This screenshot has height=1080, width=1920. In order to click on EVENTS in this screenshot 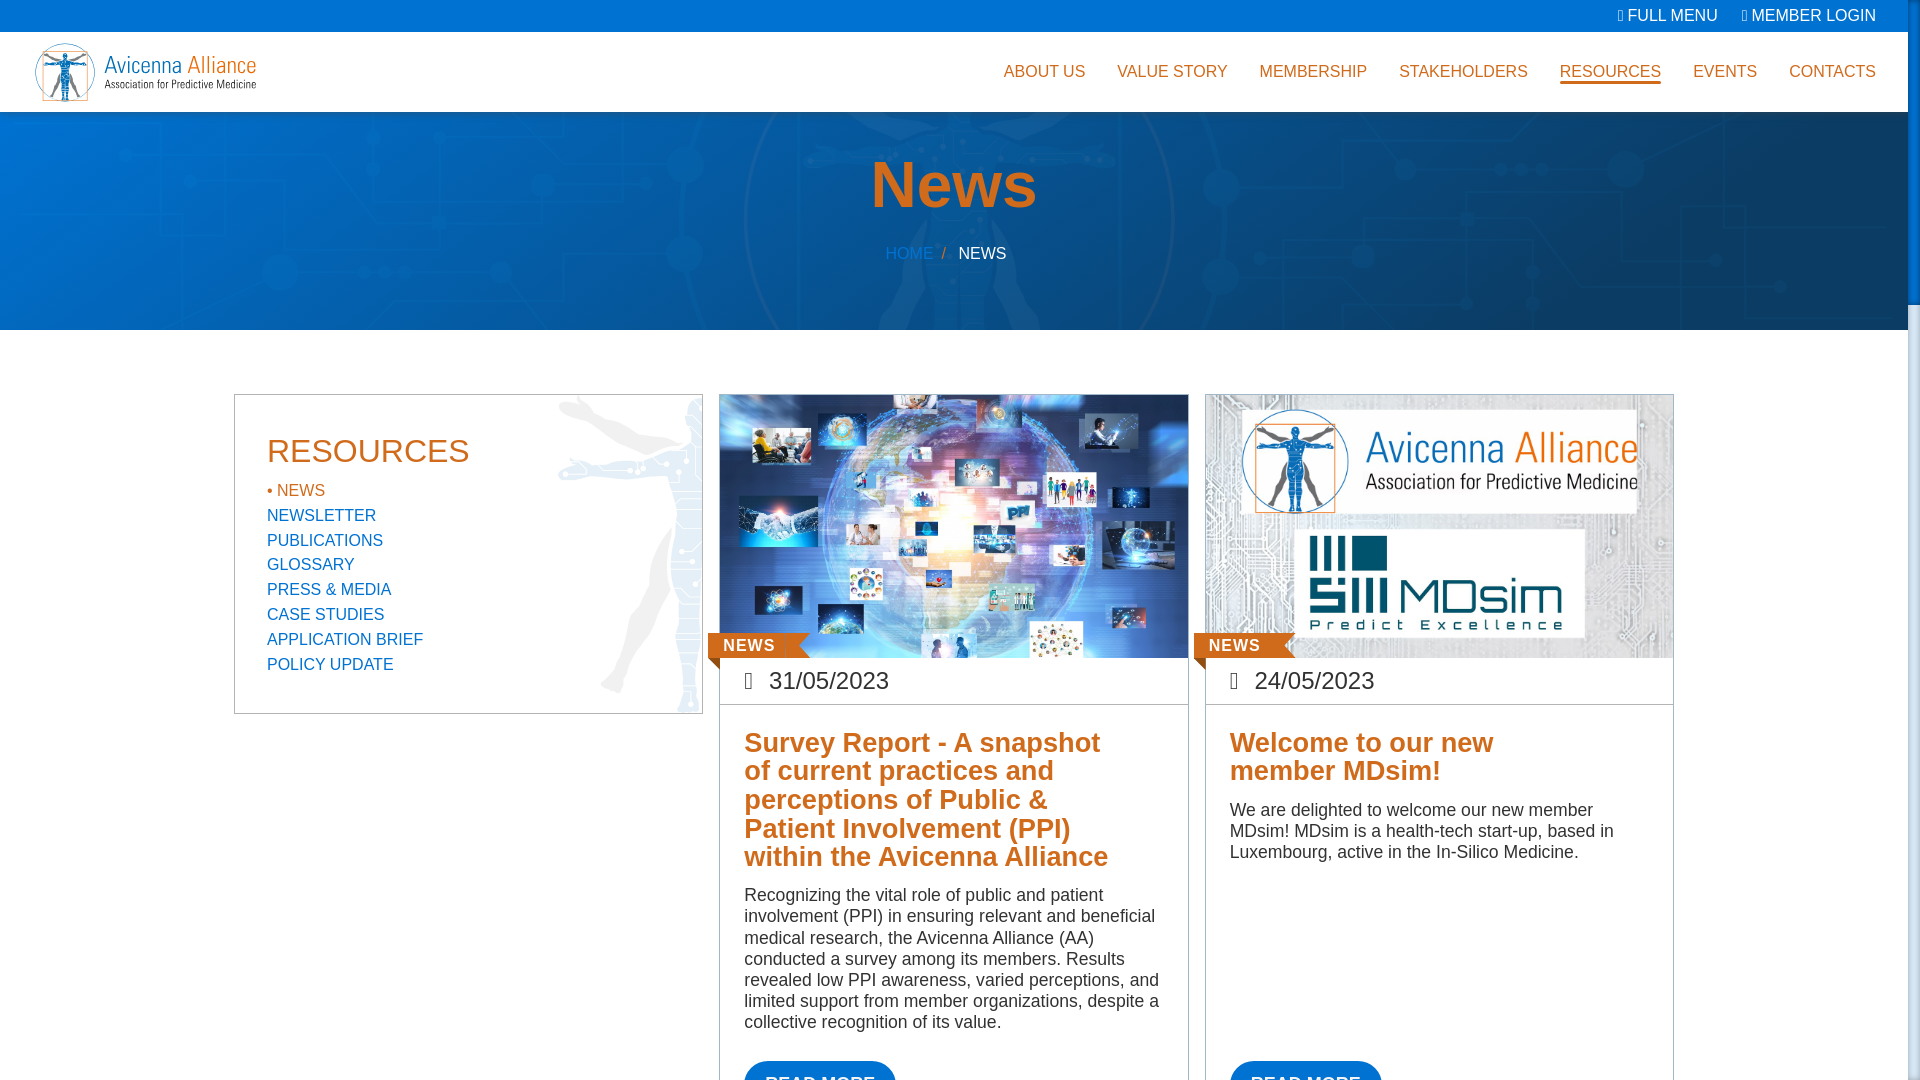, I will do `click(1724, 72)`.